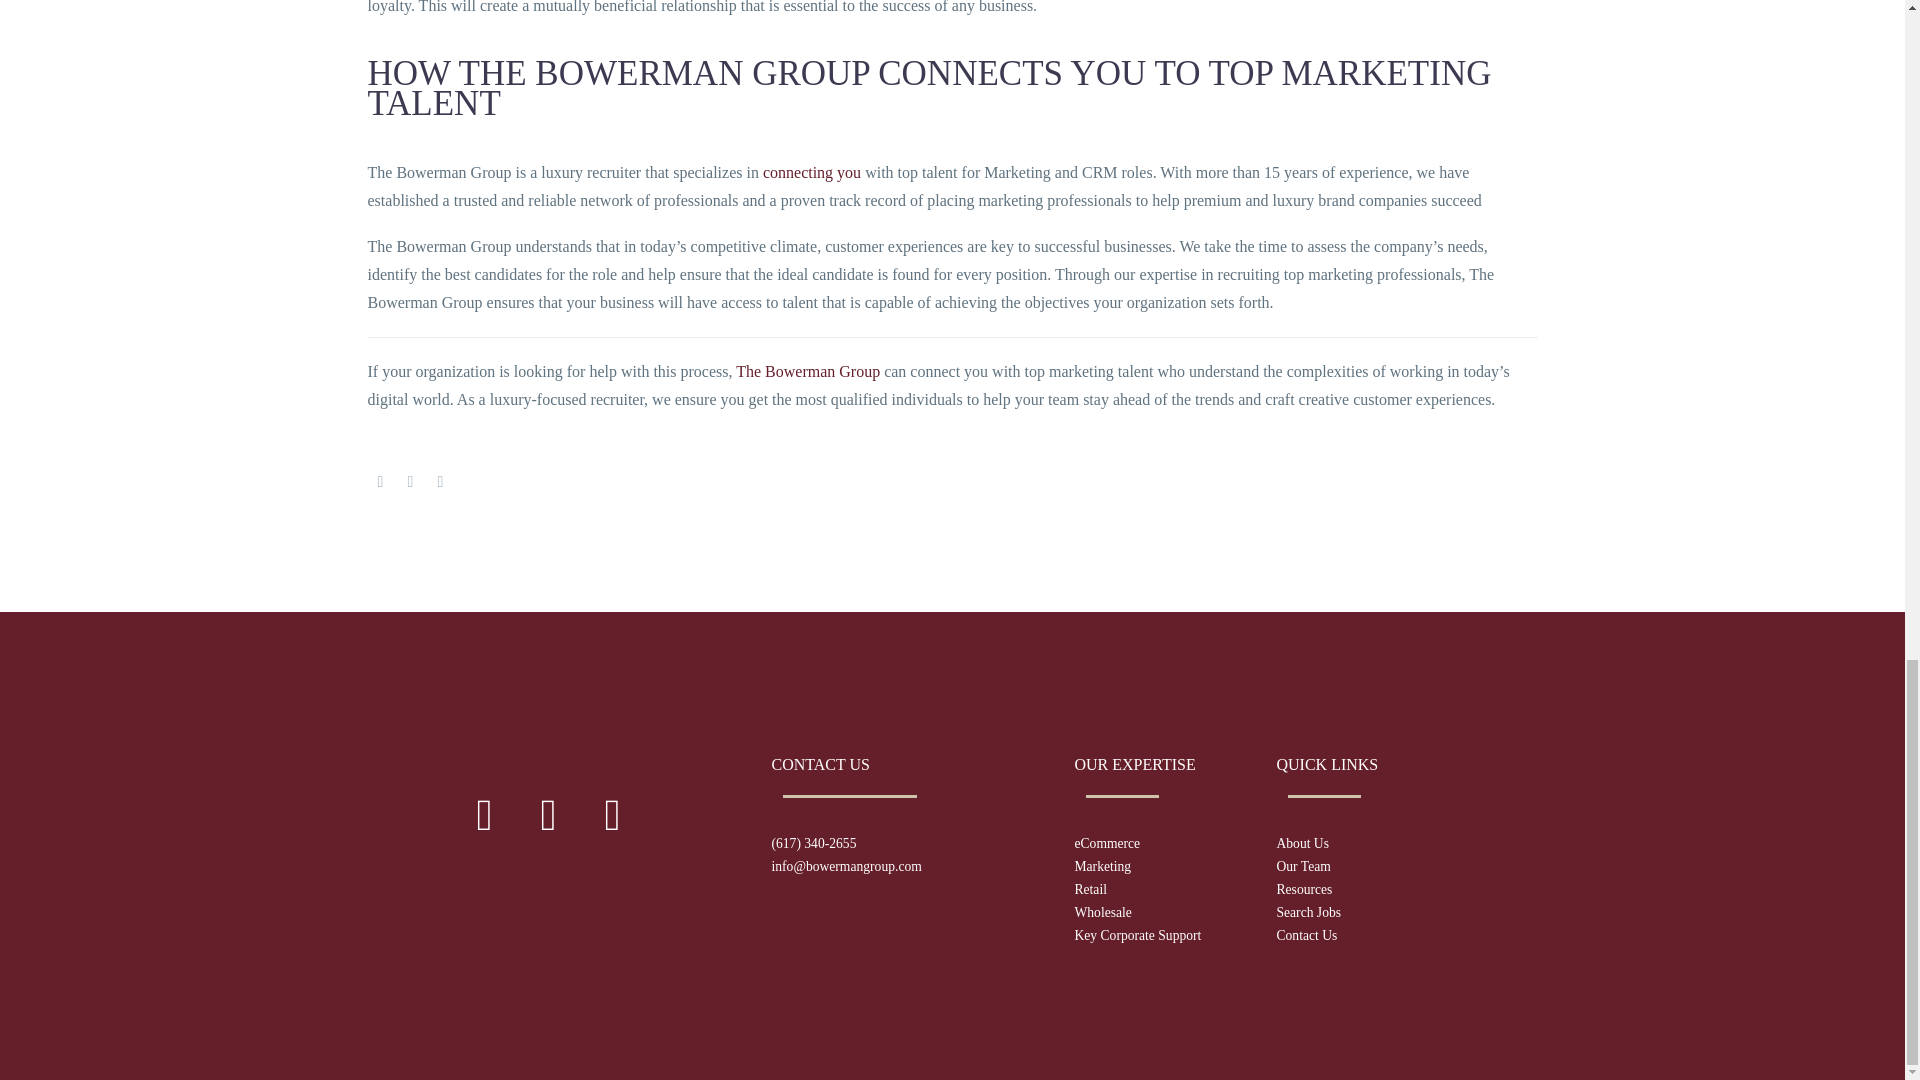 Image resolution: width=1920 pixels, height=1080 pixels. What do you see at coordinates (811, 172) in the screenshot?
I see `connecting you` at bounding box center [811, 172].